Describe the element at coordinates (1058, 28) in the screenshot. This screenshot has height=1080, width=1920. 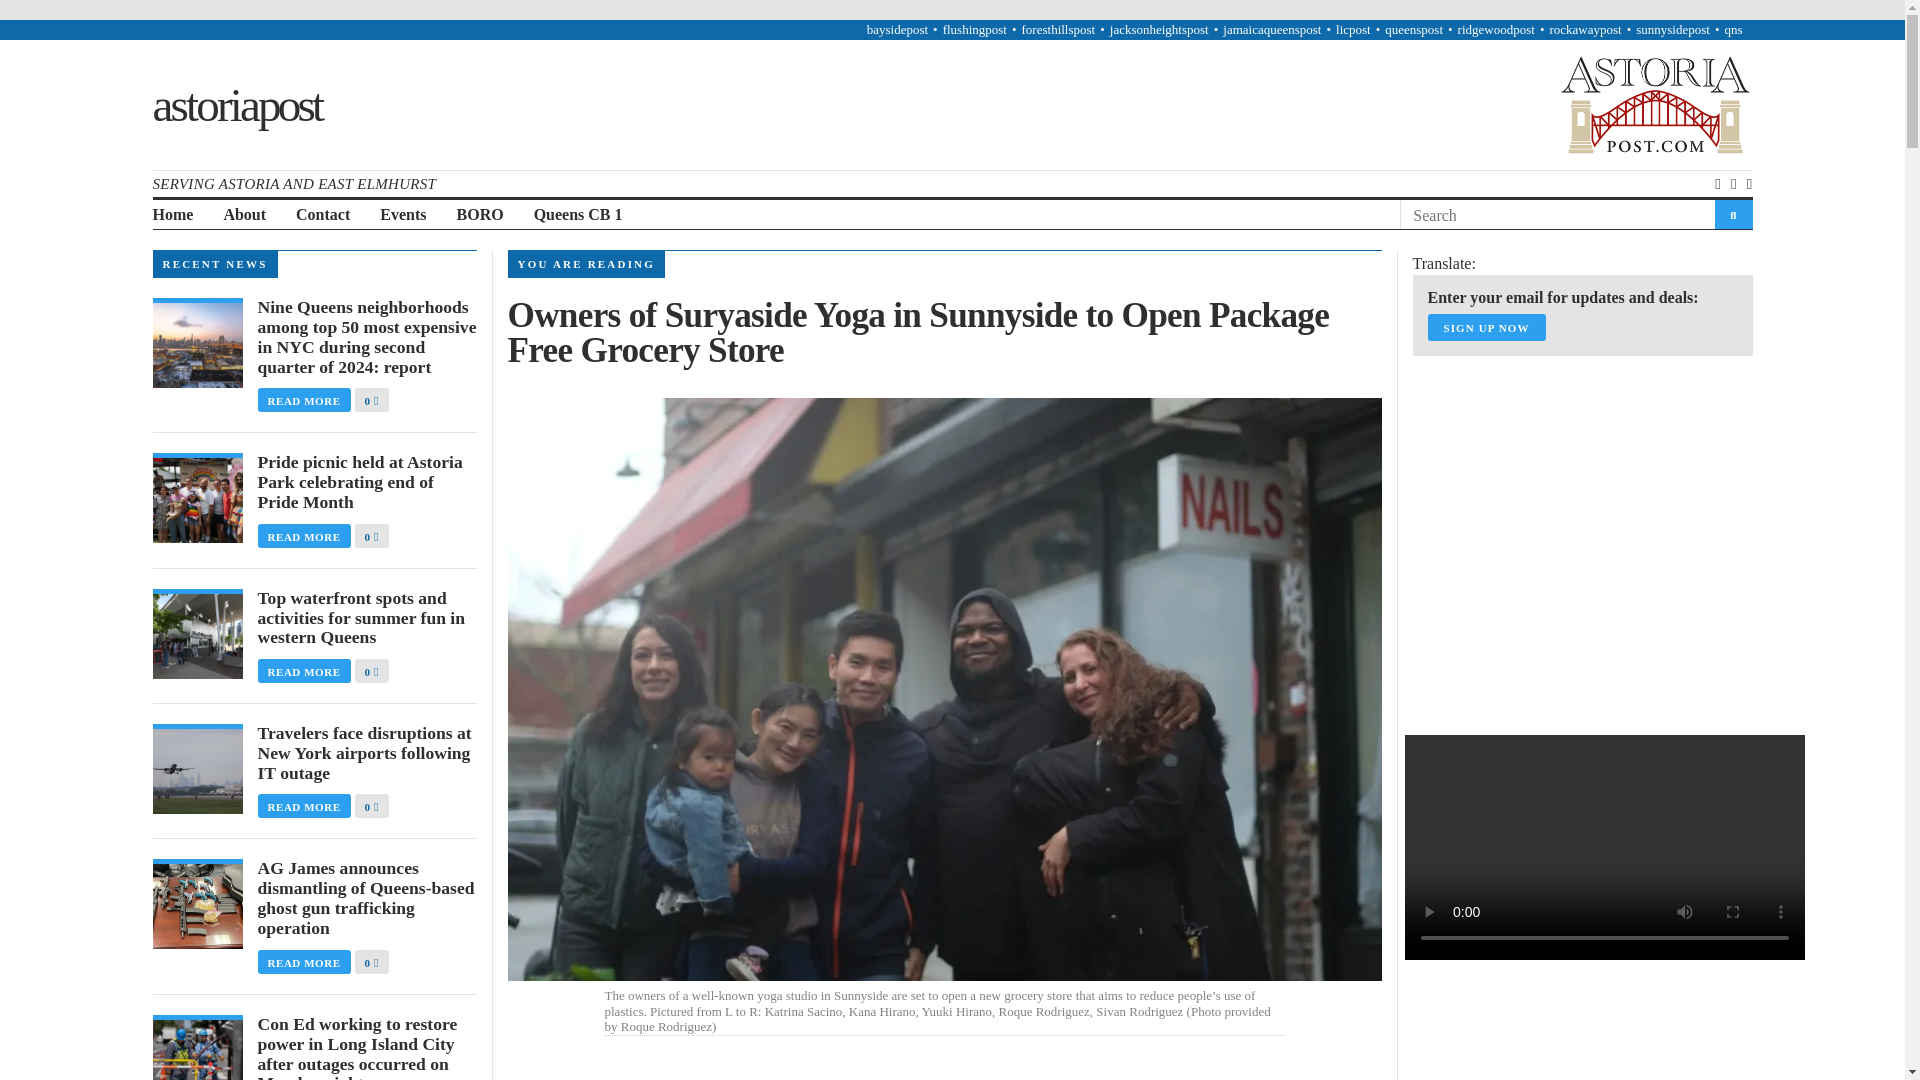
I see `foresthillspost` at that location.